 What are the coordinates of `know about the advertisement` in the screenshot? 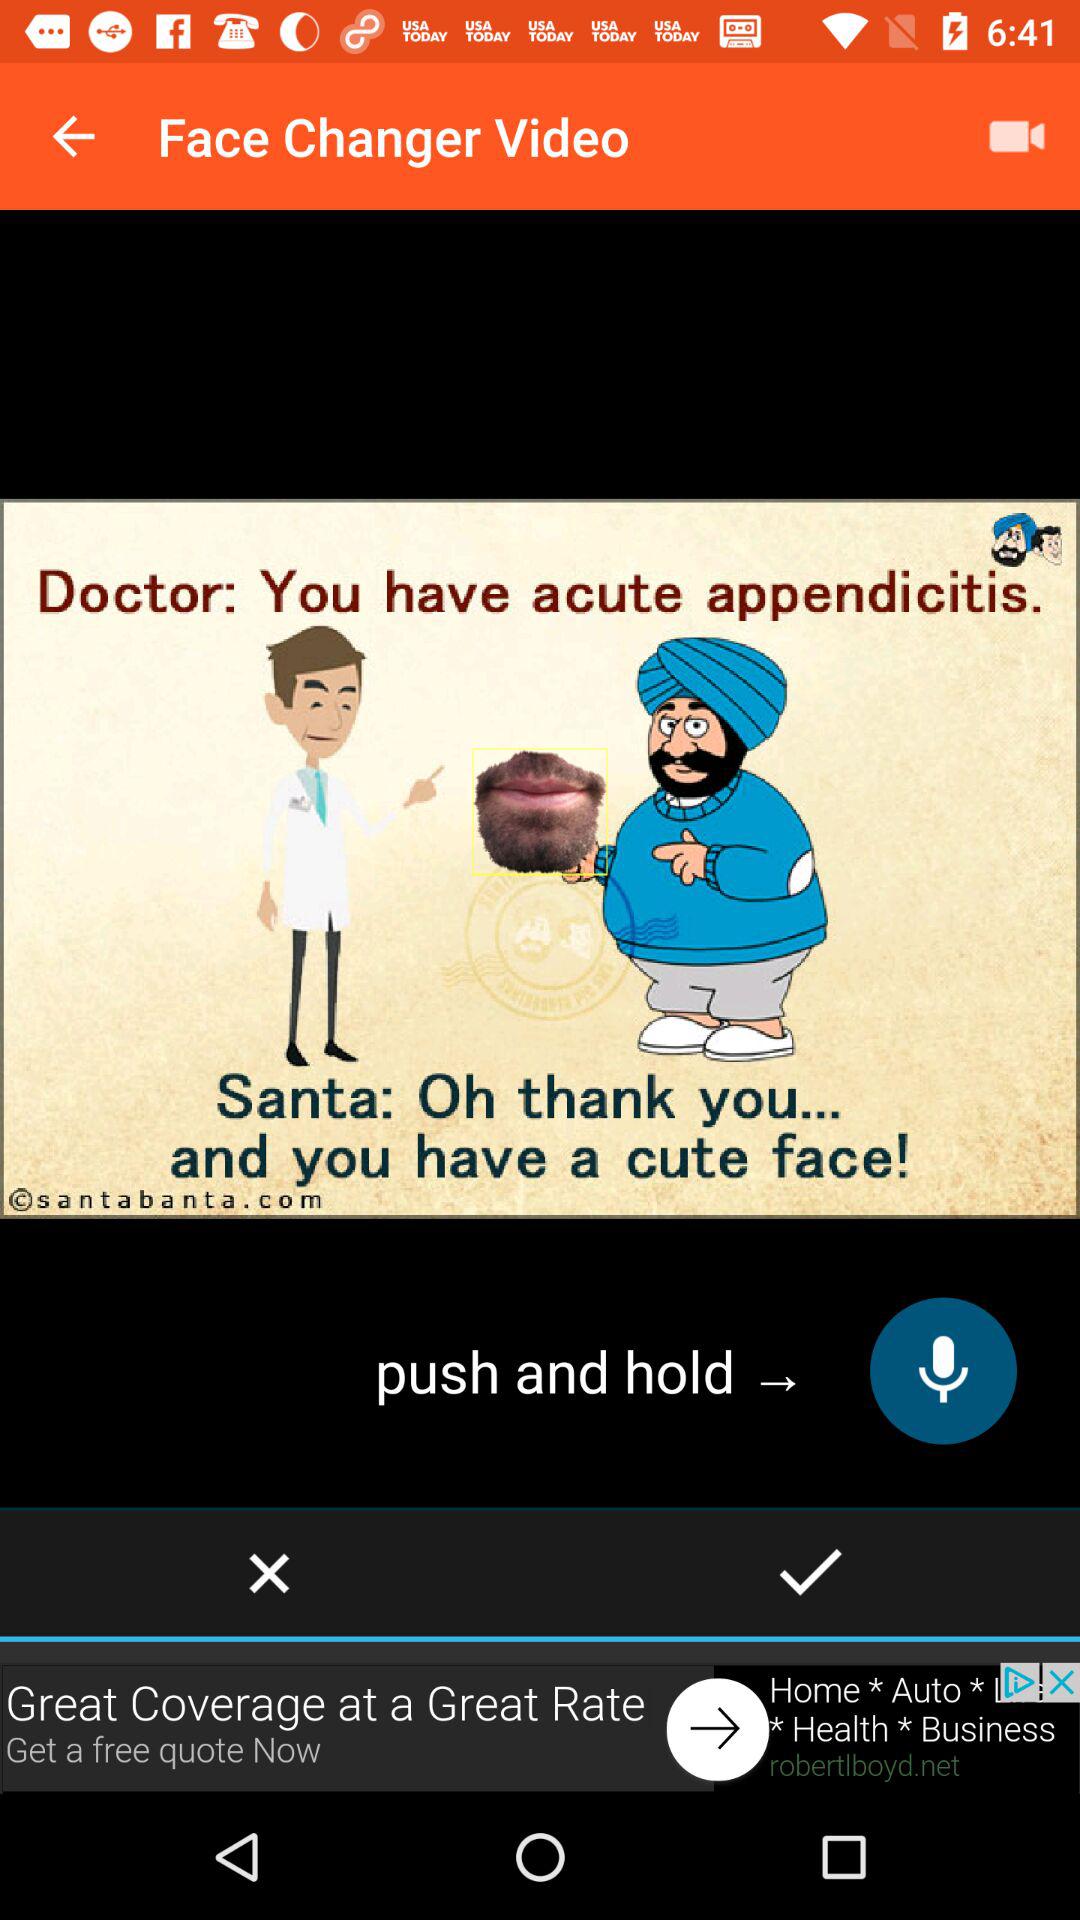 It's located at (540, 1728).